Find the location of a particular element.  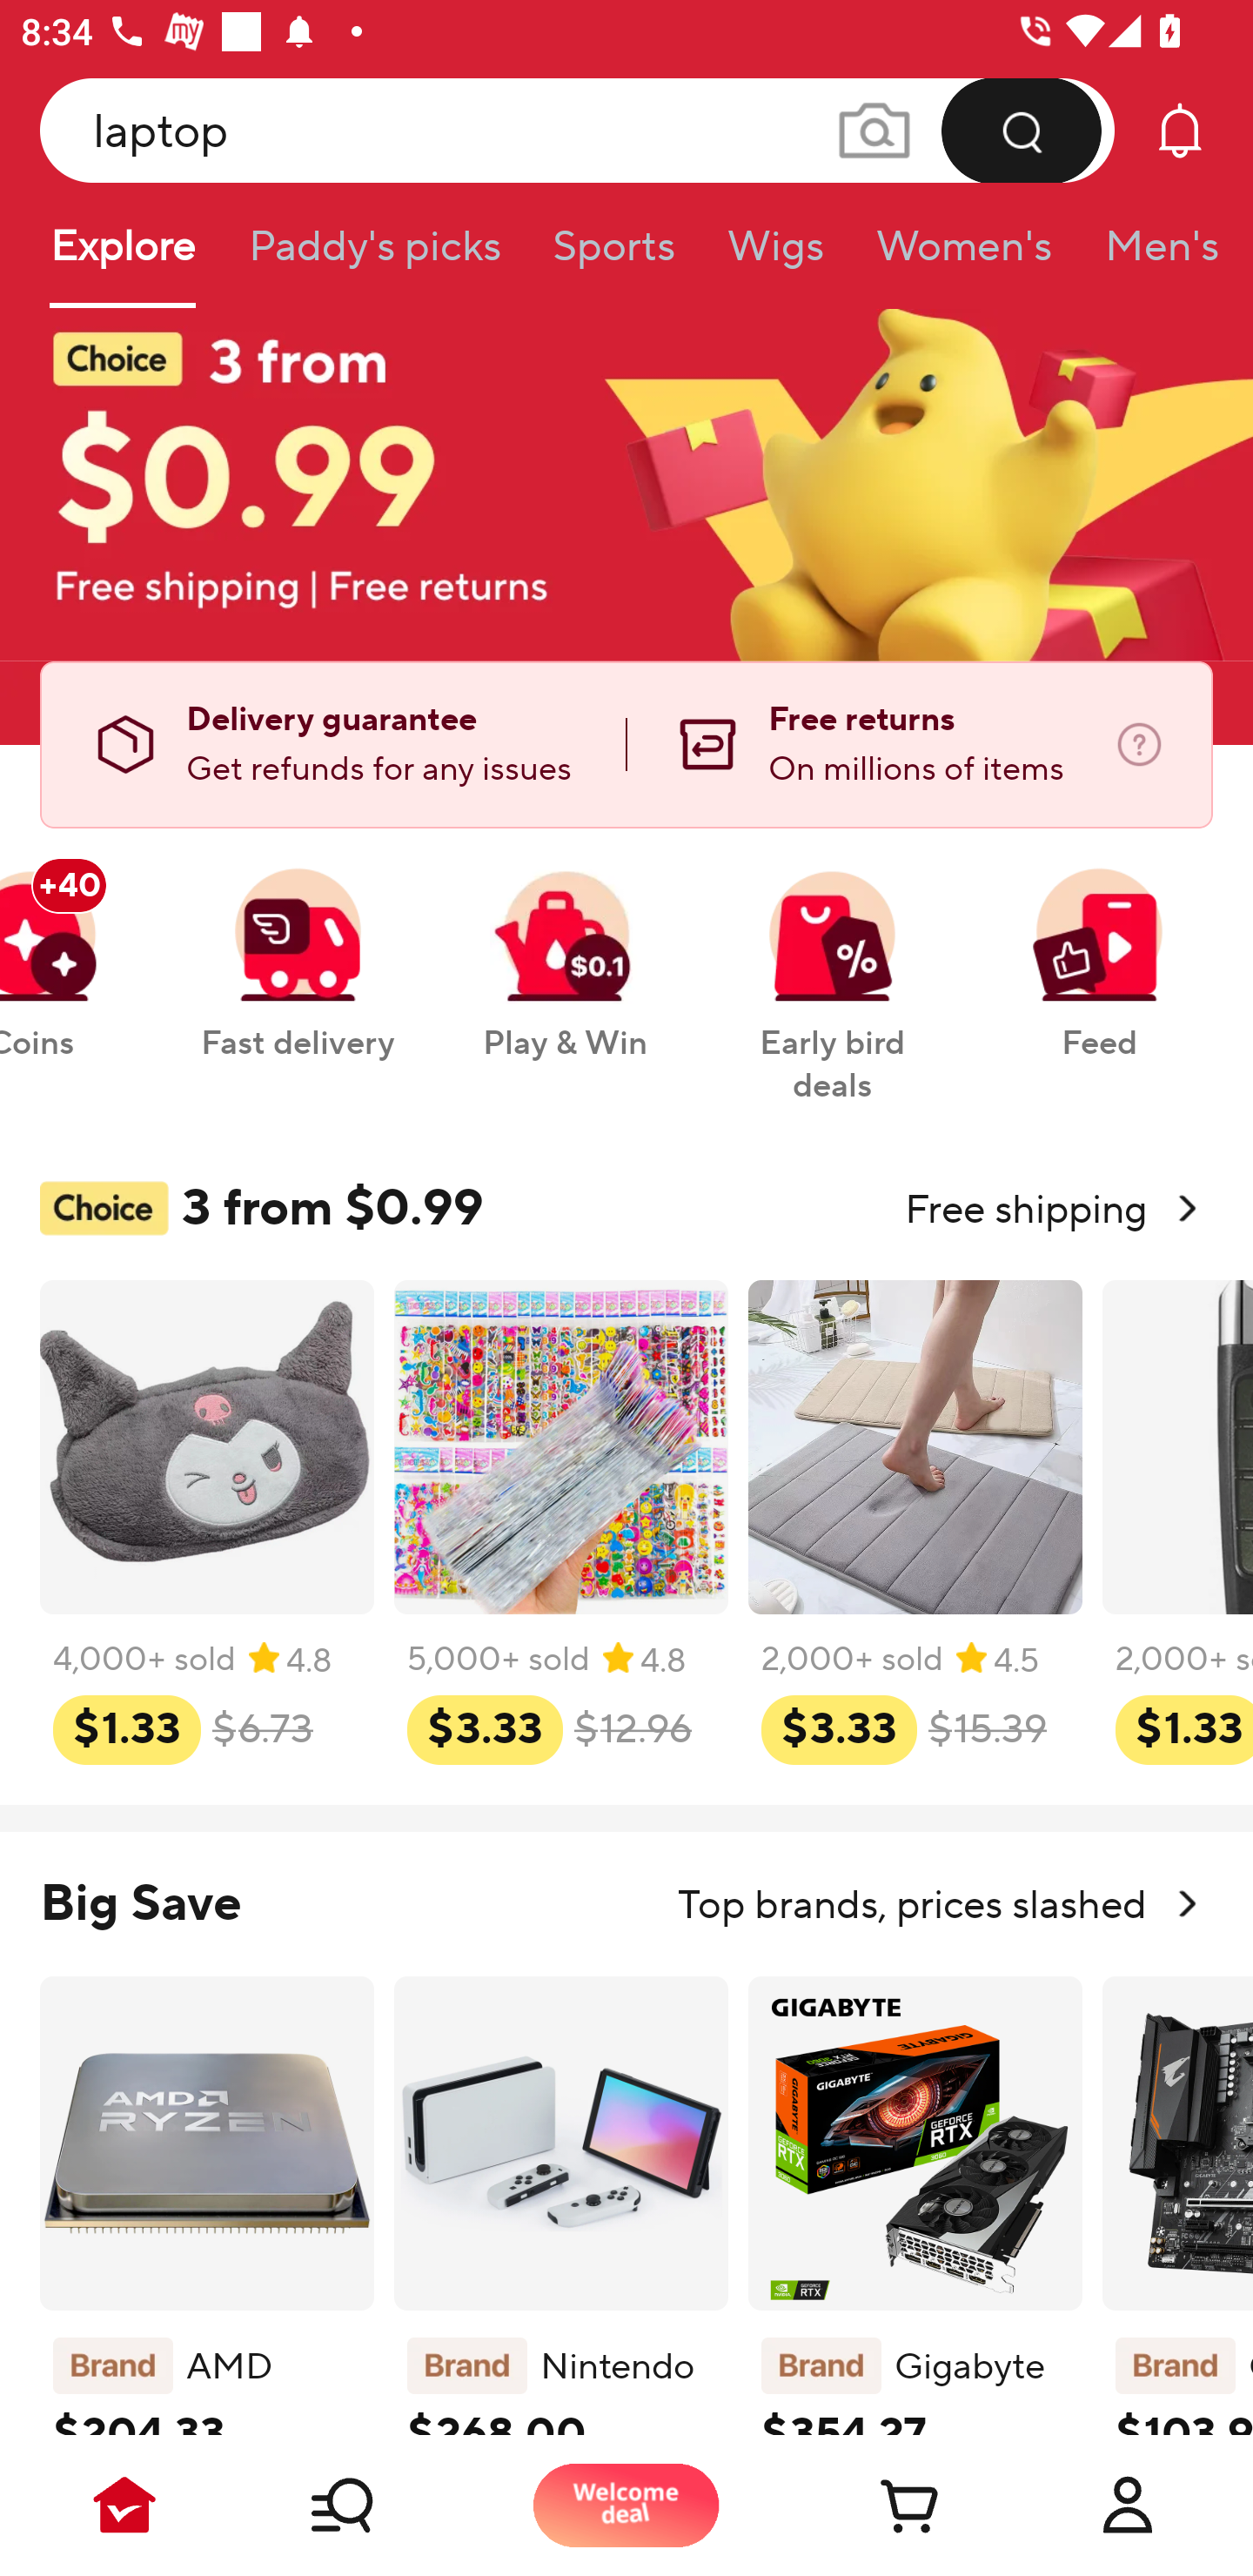

Fast deliverybutton Fast delivery is located at coordinates (298, 948).